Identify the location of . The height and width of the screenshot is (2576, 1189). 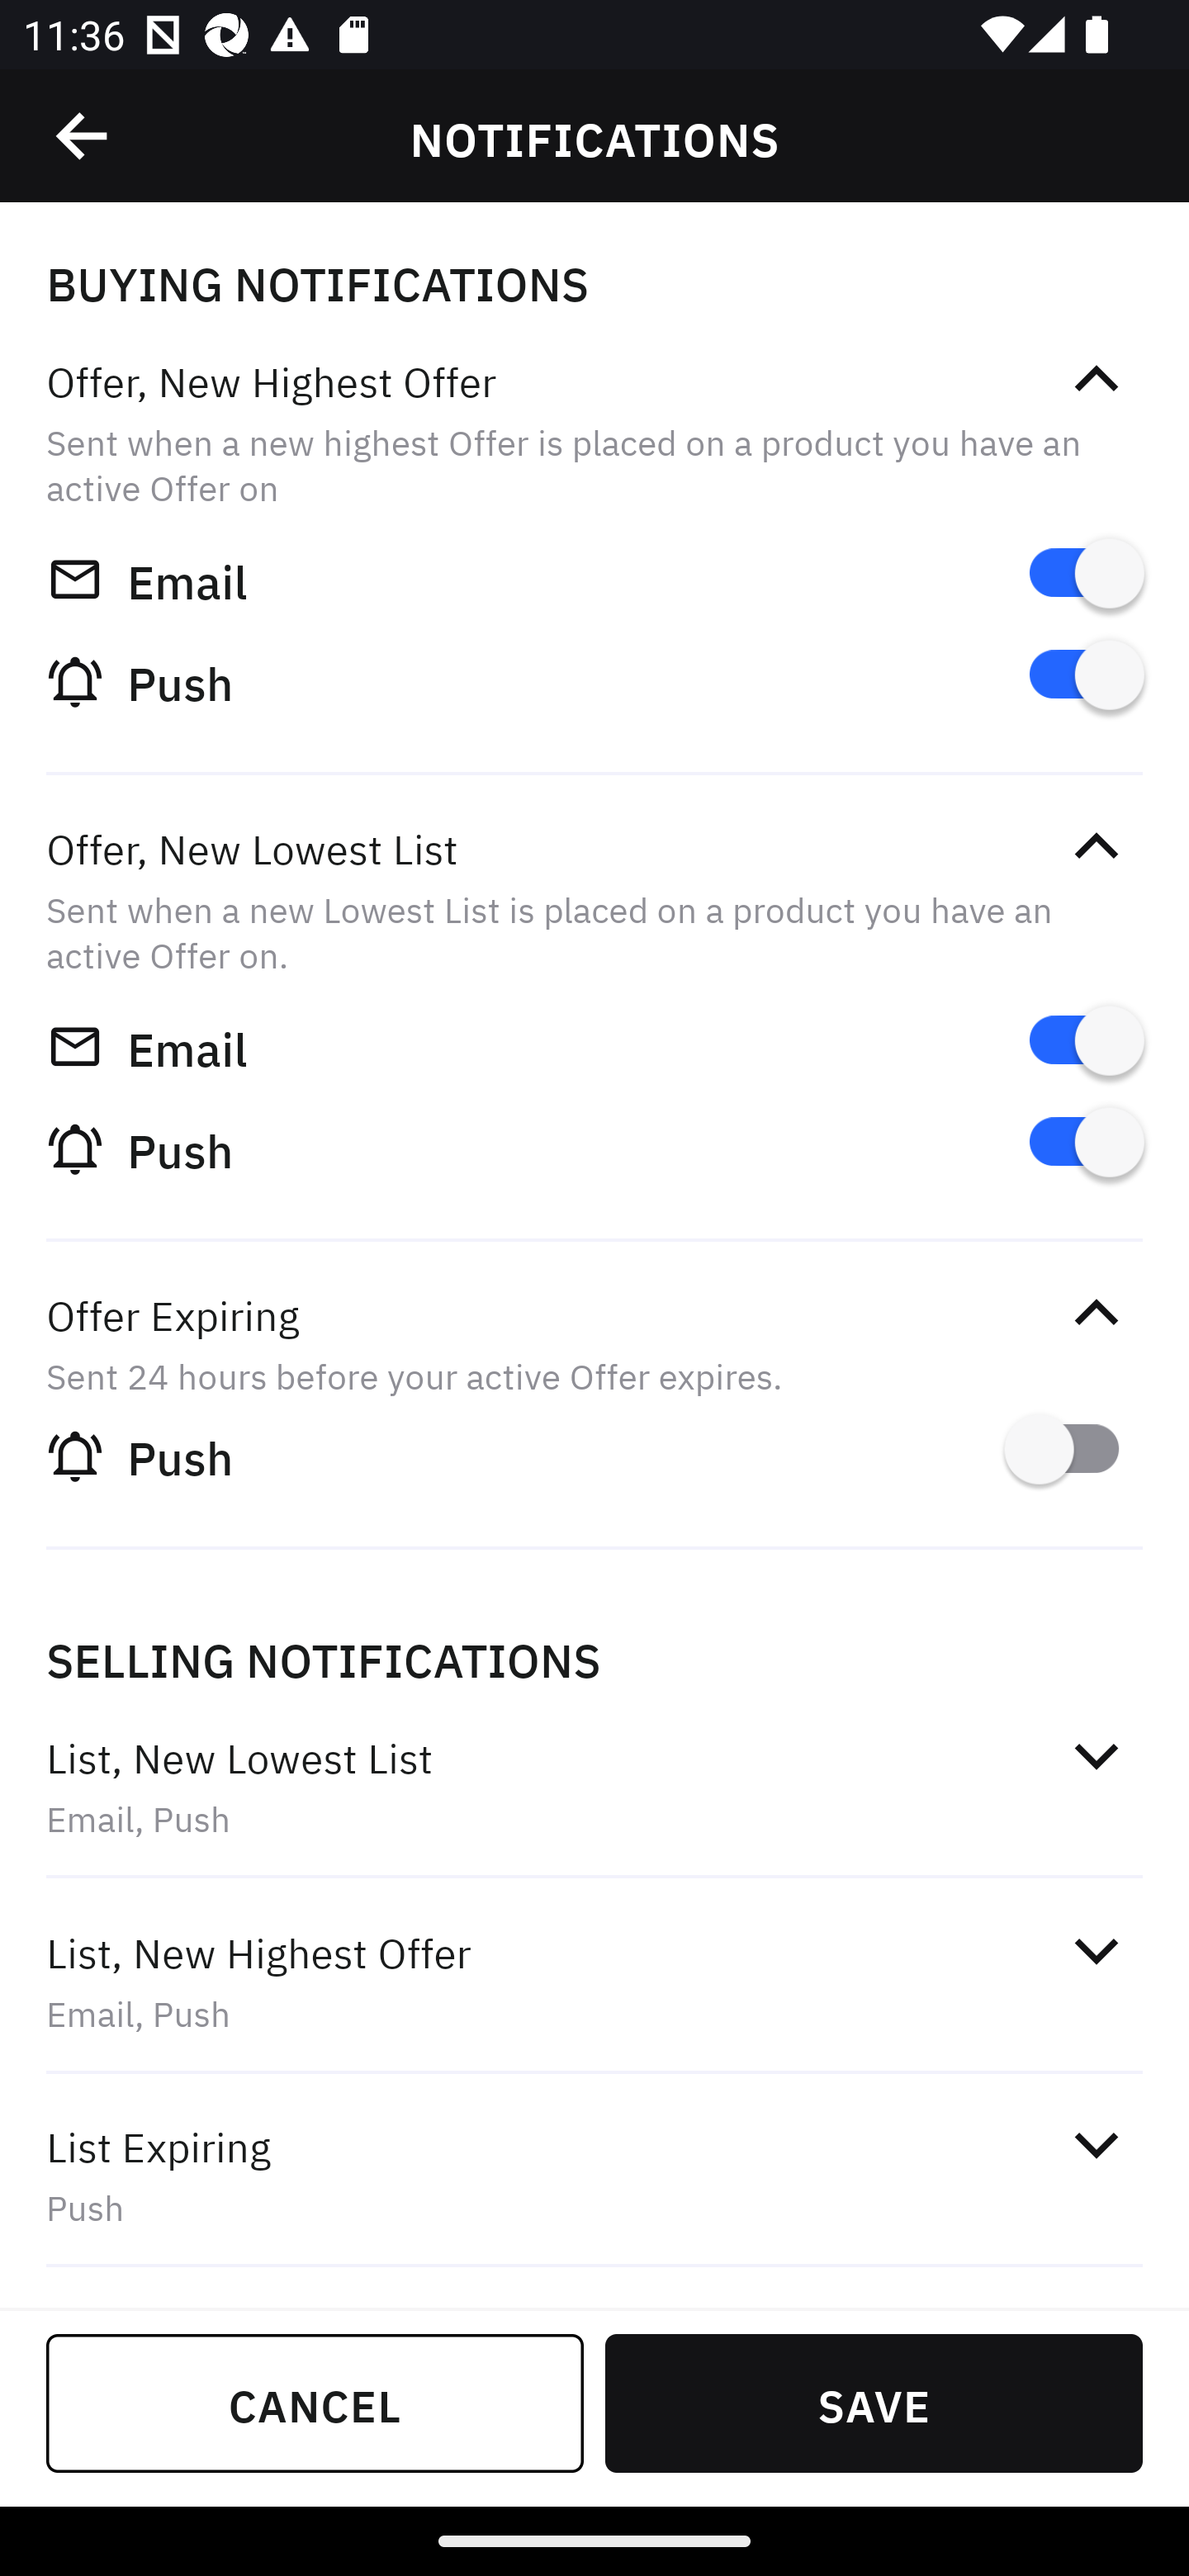
(1096, 1755).